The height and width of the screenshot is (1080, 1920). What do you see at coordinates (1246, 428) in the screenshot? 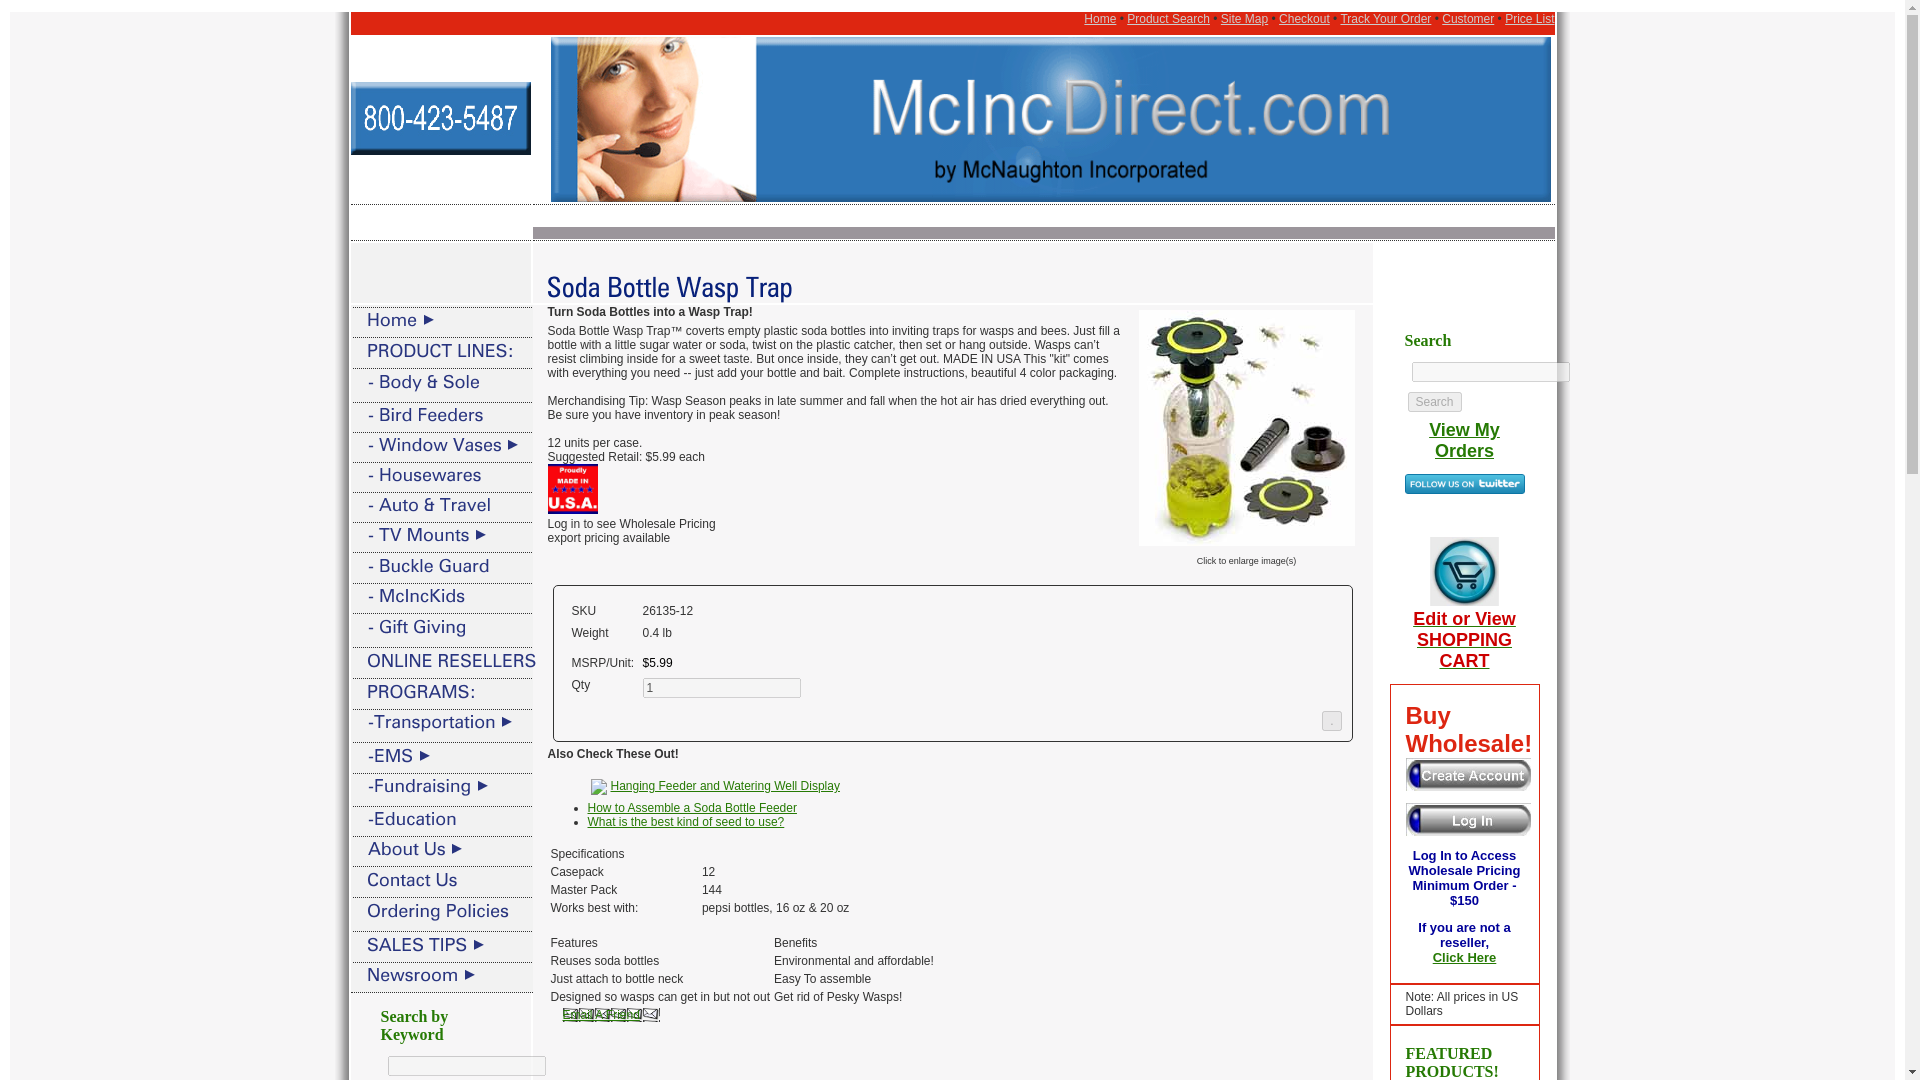
I see `Soda Bottle Wasp Trap` at bounding box center [1246, 428].